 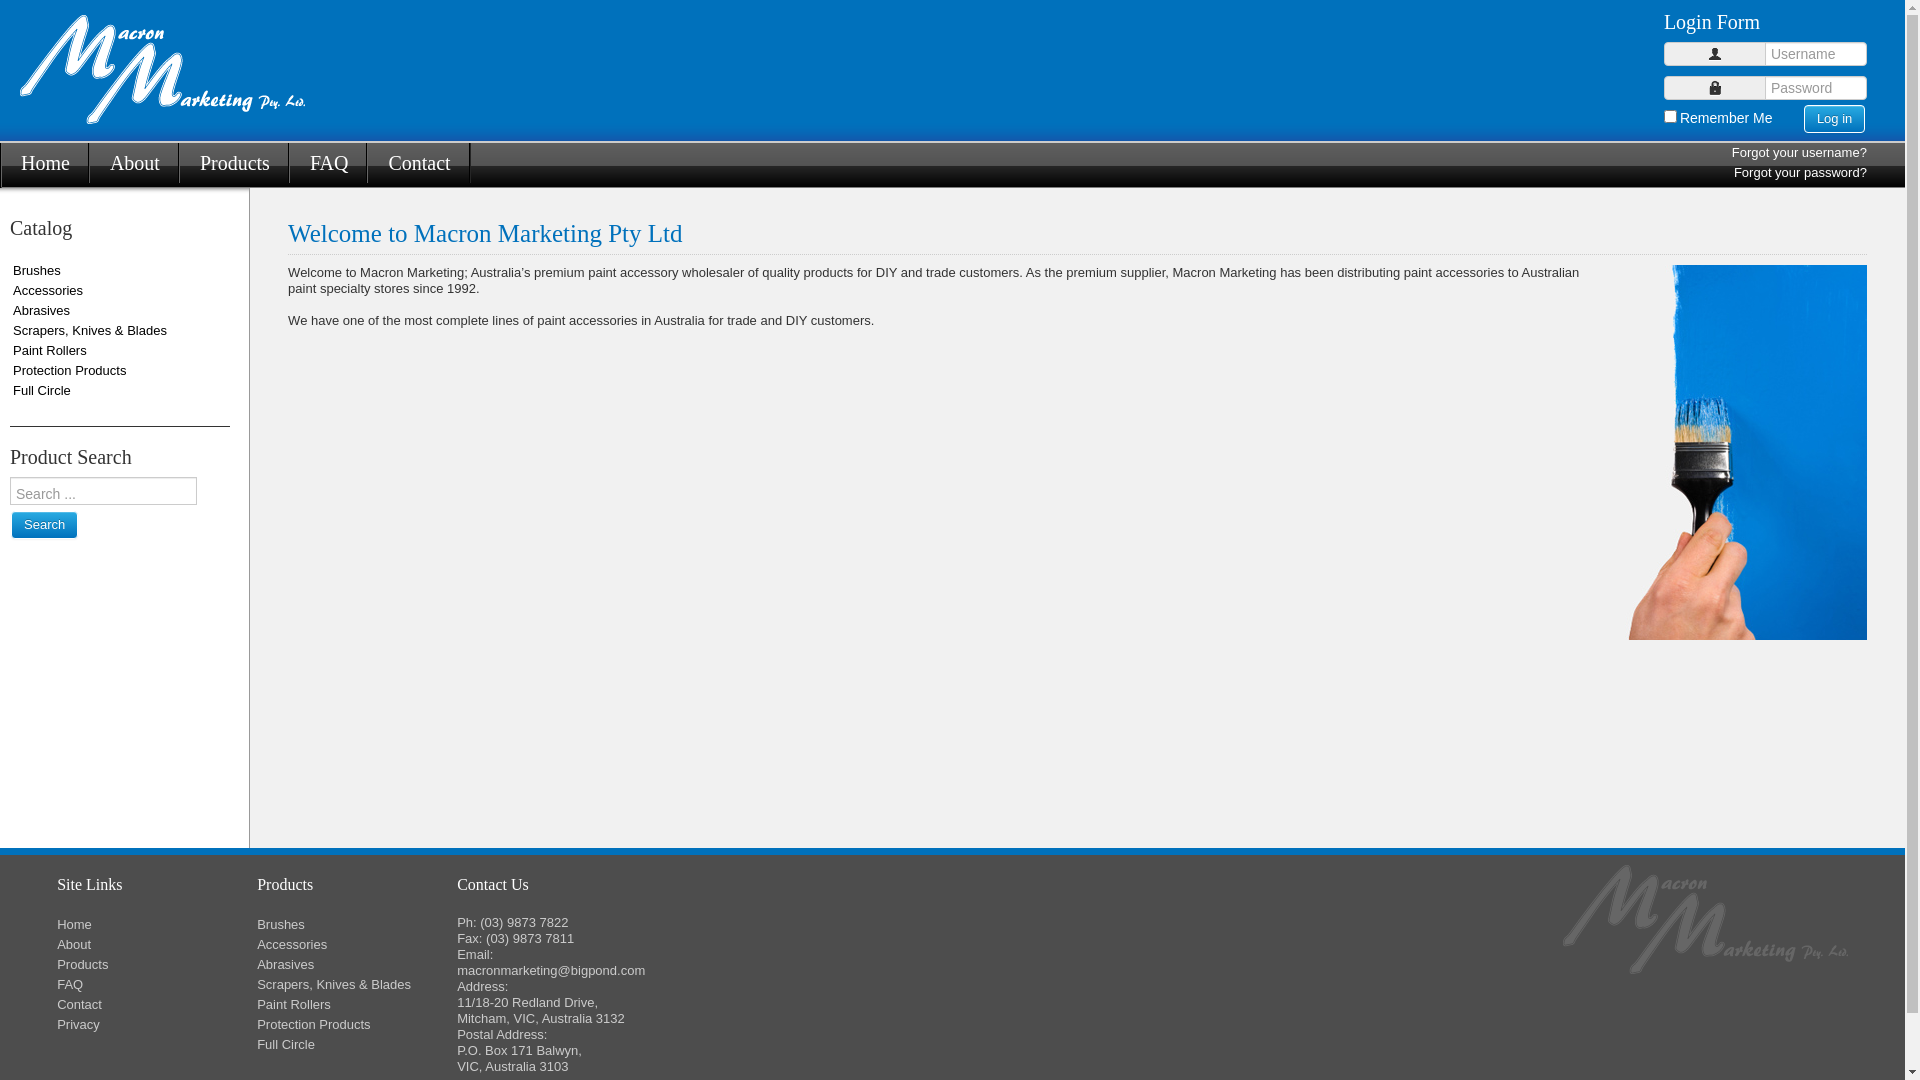 I want to click on Privacy, so click(x=157, y=1025).